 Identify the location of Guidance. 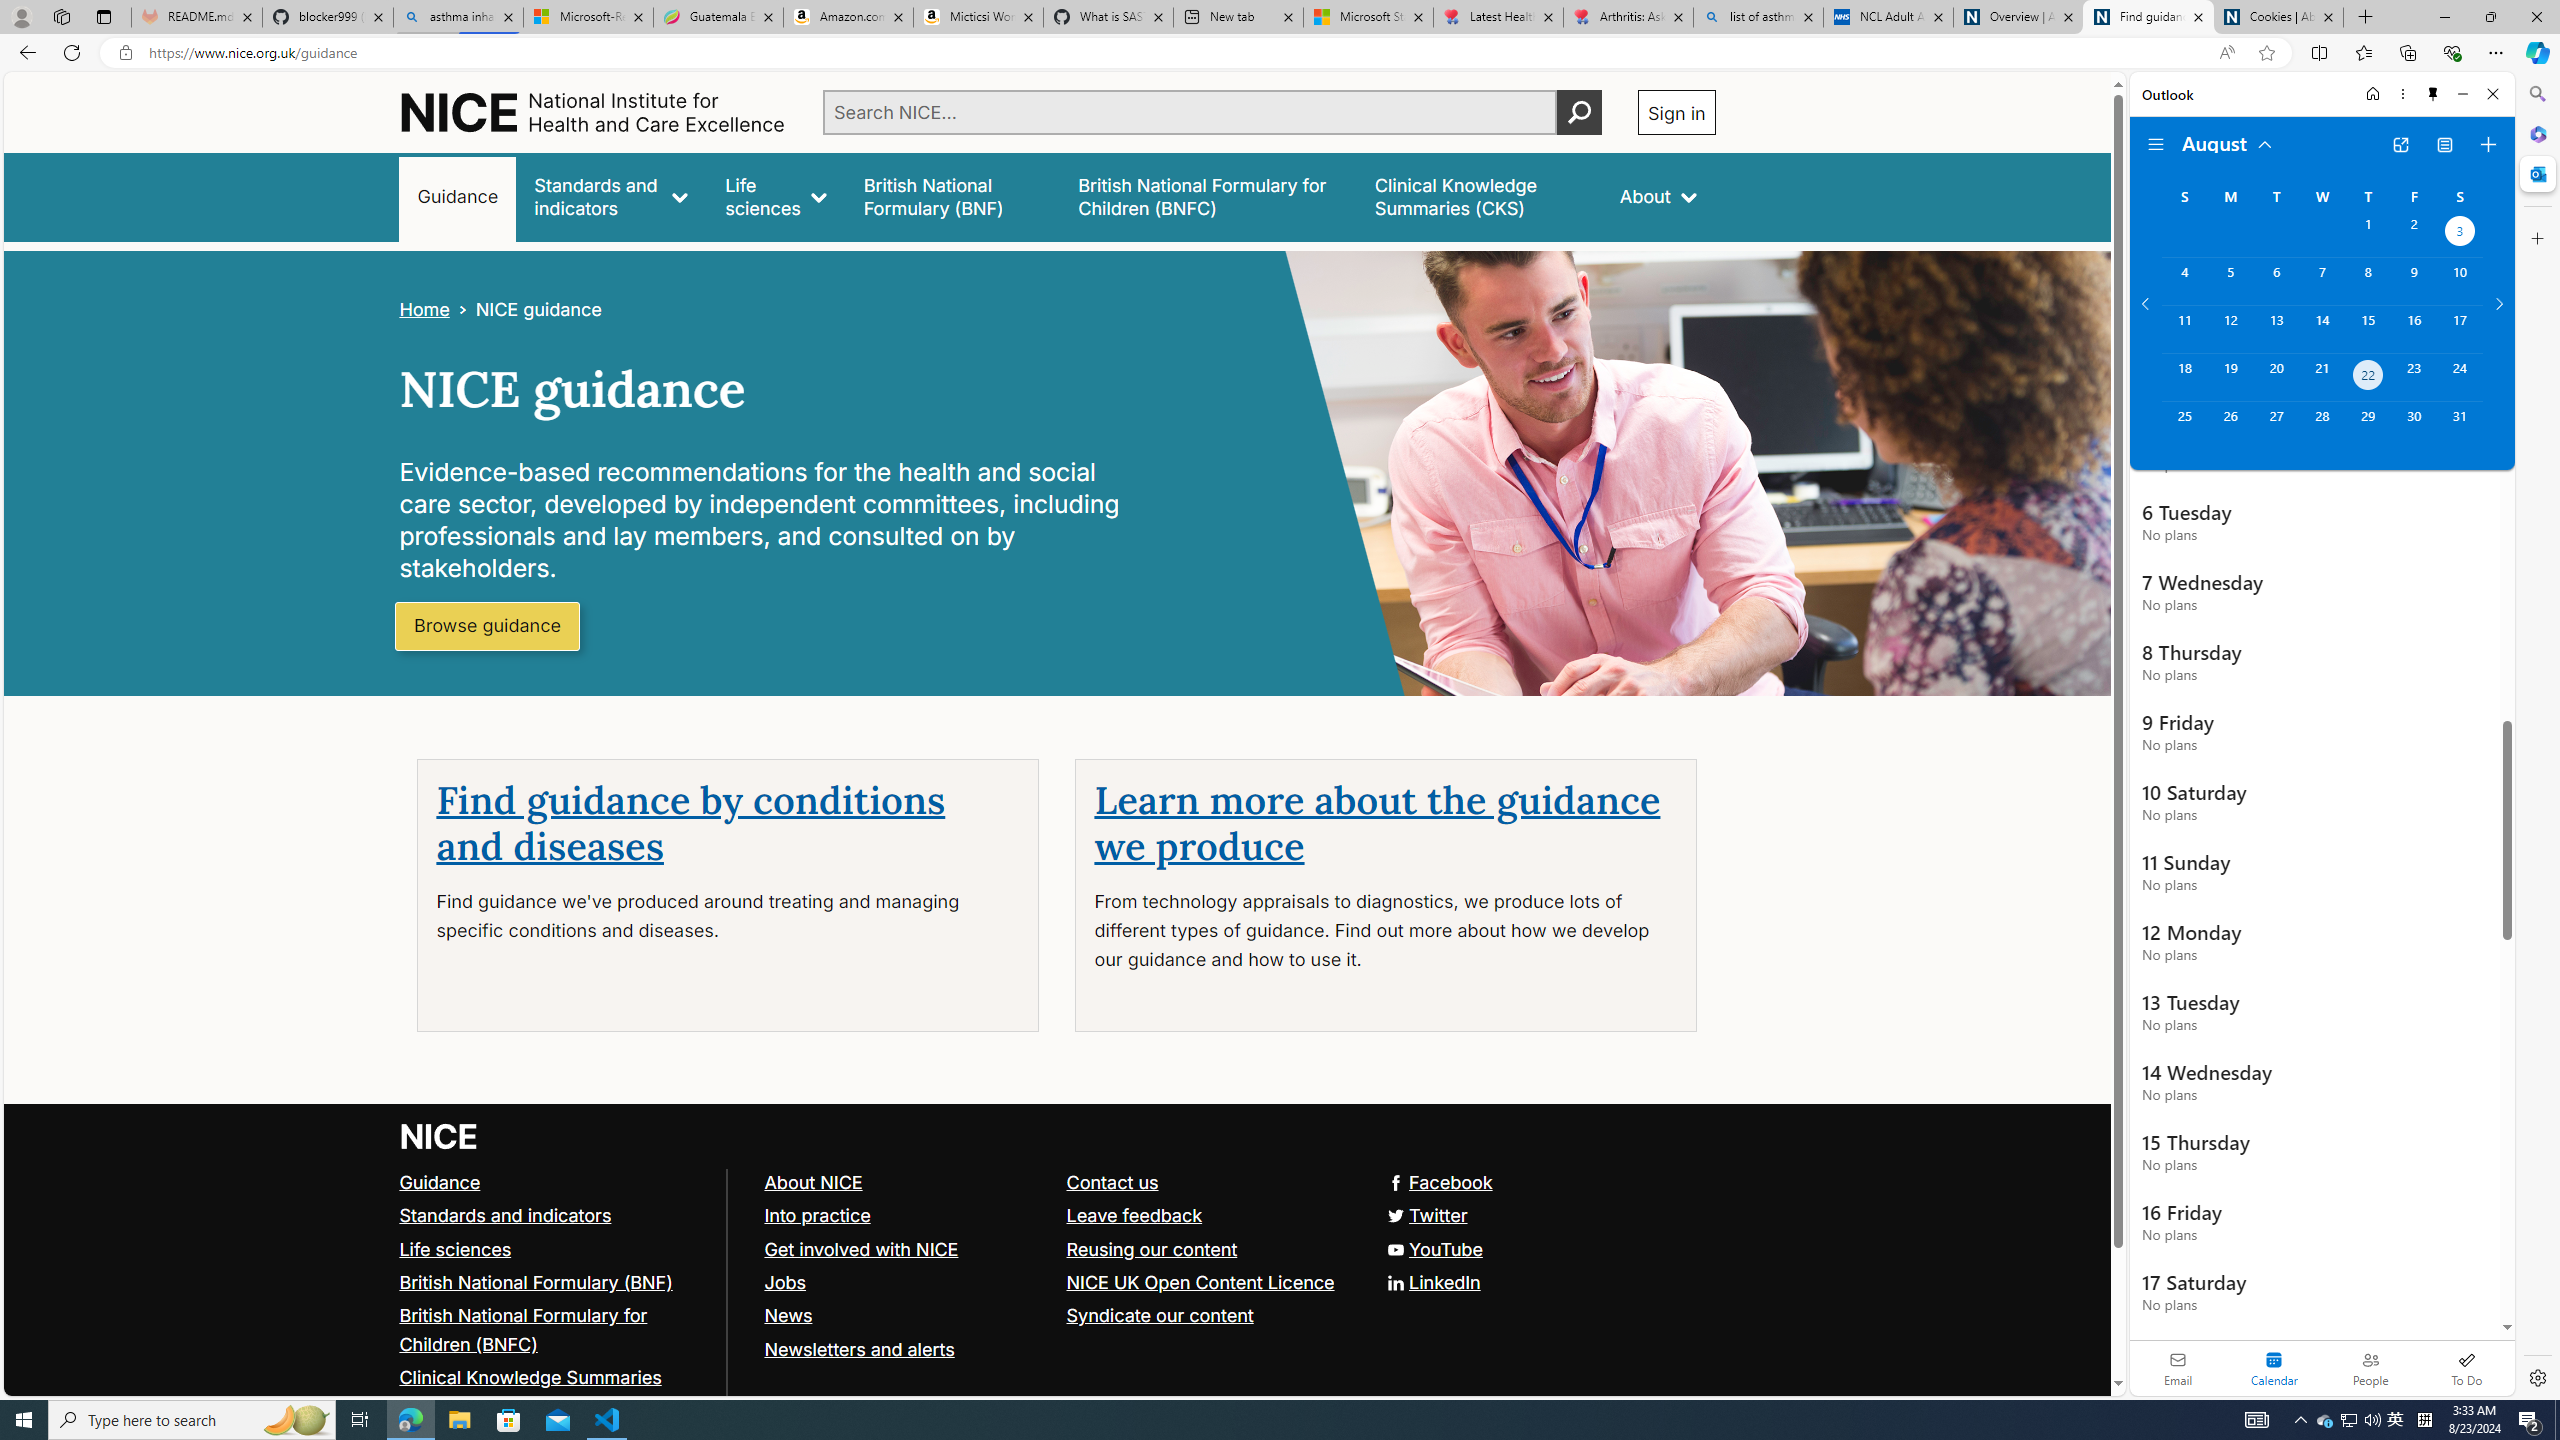
(440, 1181).